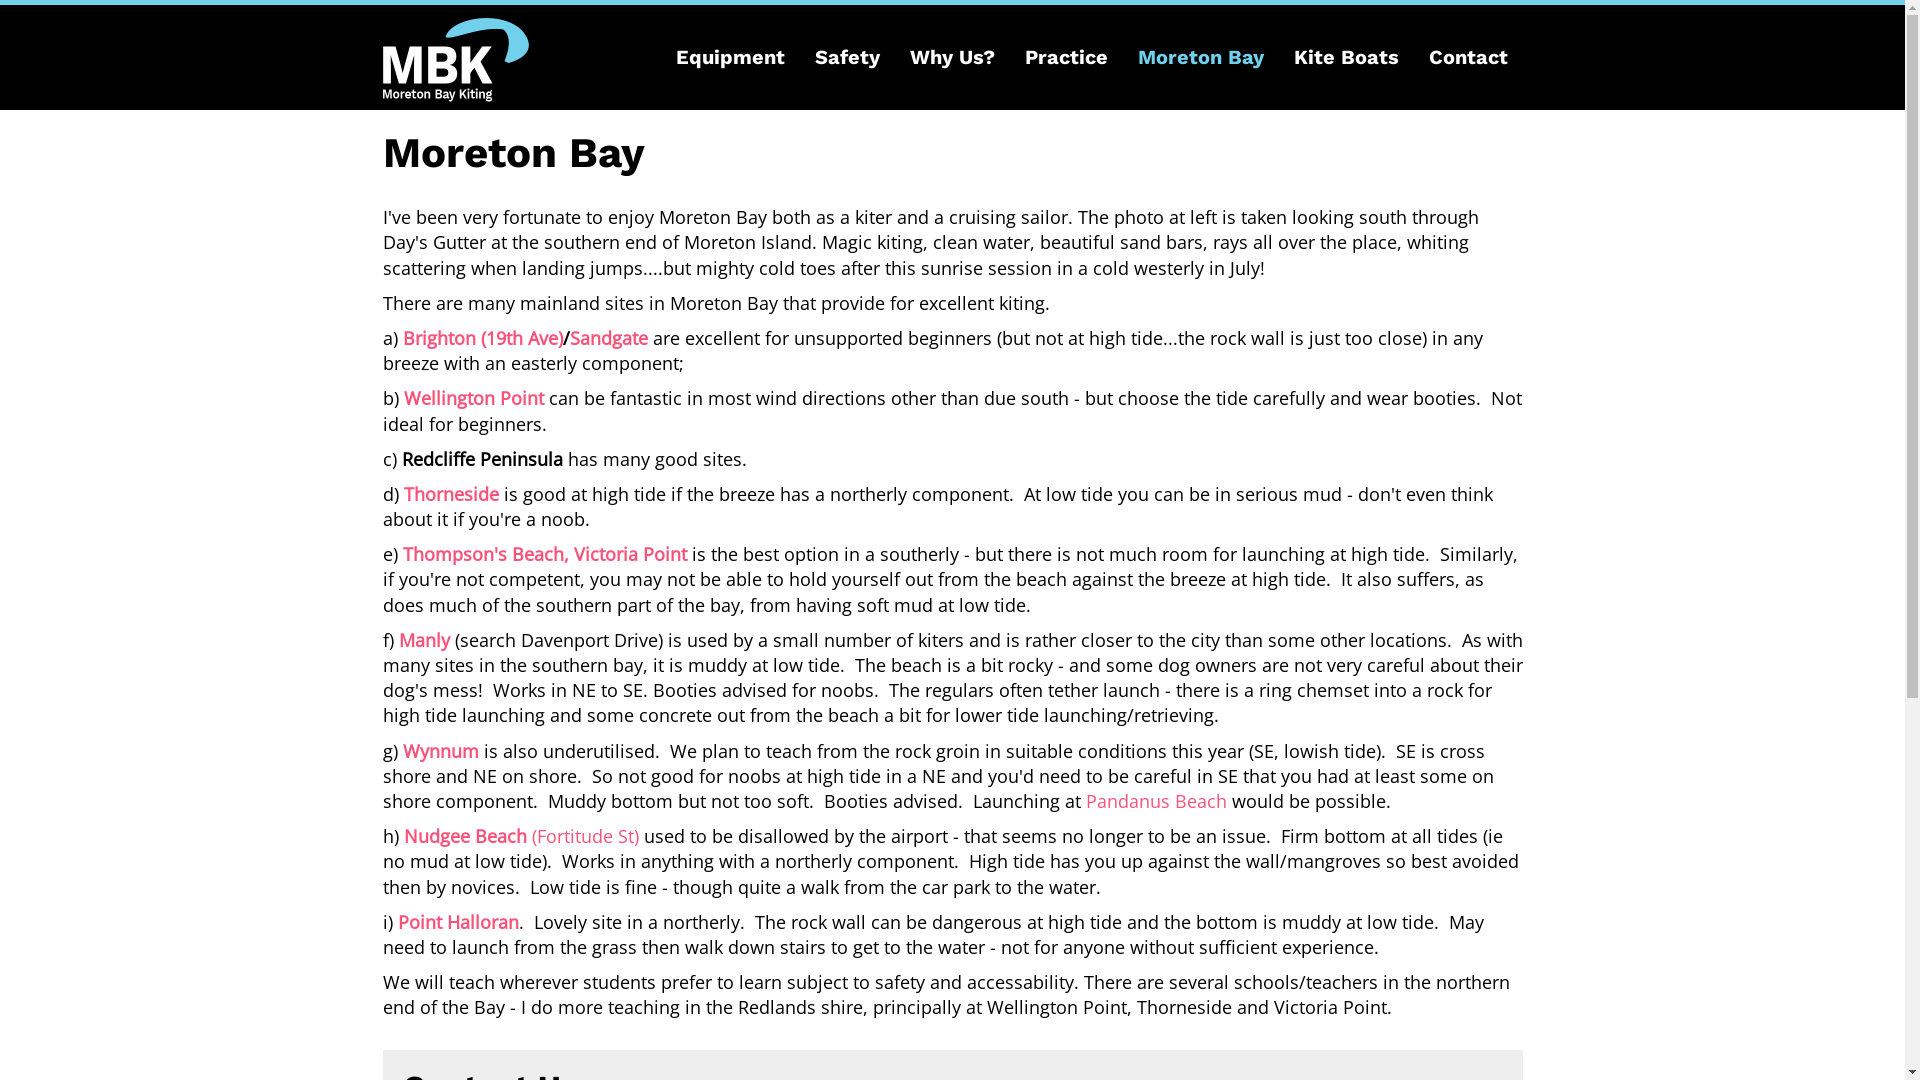 The width and height of the screenshot is (1920, 1080). I want to click on Practice, so click(1066, 58).